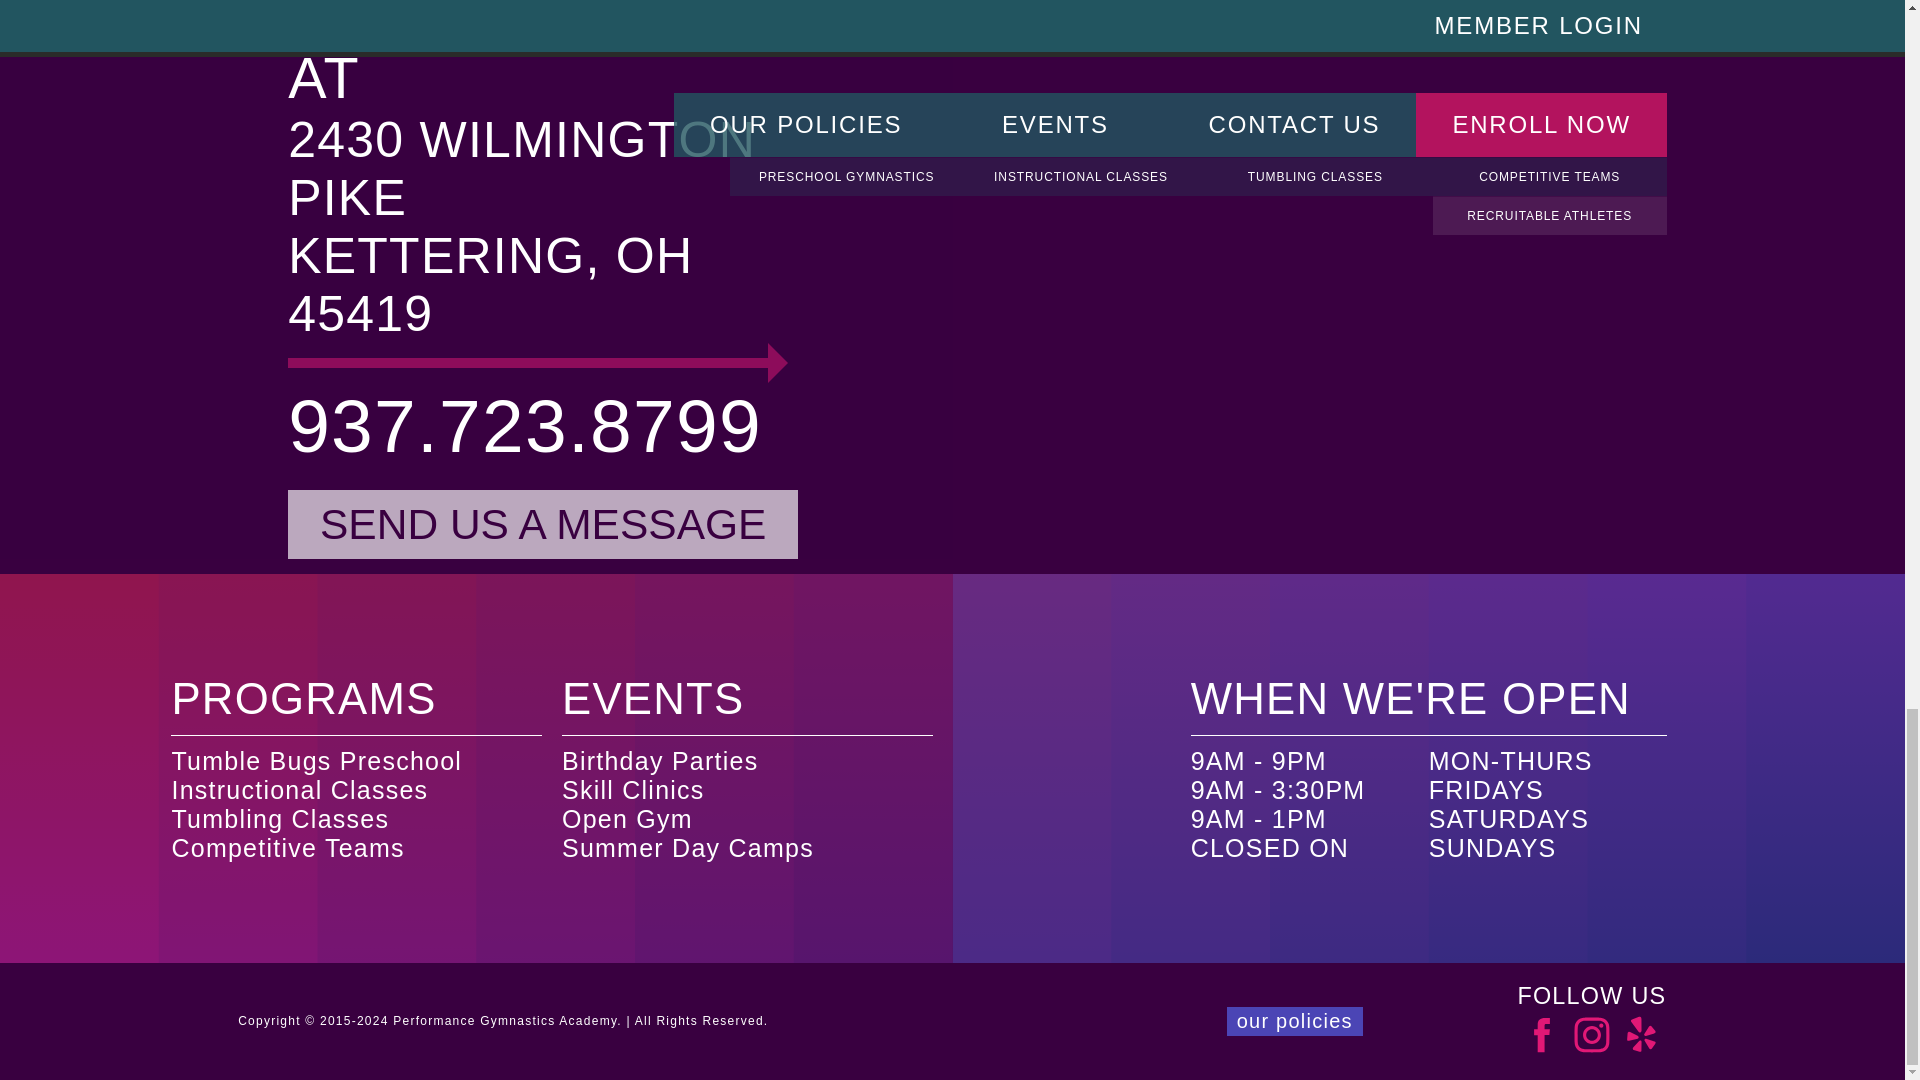  Describe the element at coordinates (280, 818) in the screenshot. I see `Tumbling Classes` at that location.